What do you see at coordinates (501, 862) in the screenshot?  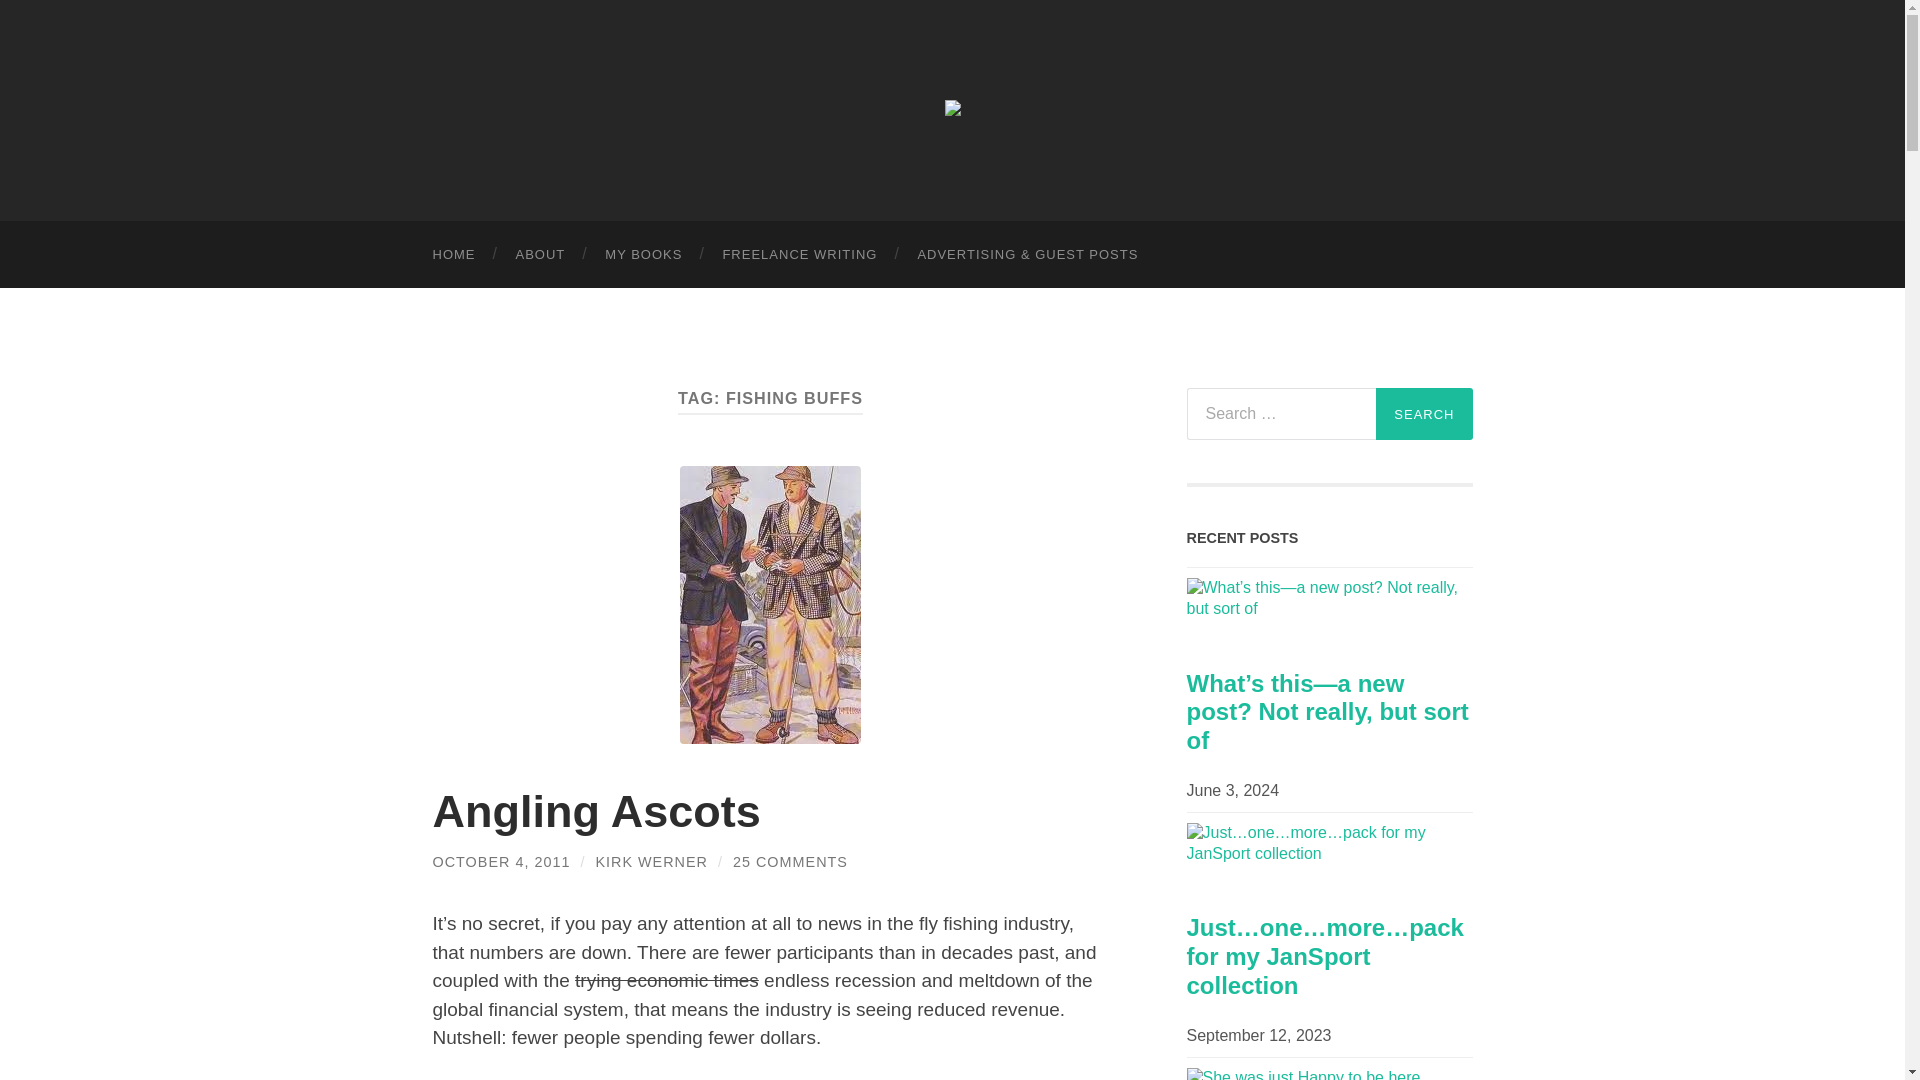 I see `OCTOBER 4, 2011` at bounding box center [501, 862].